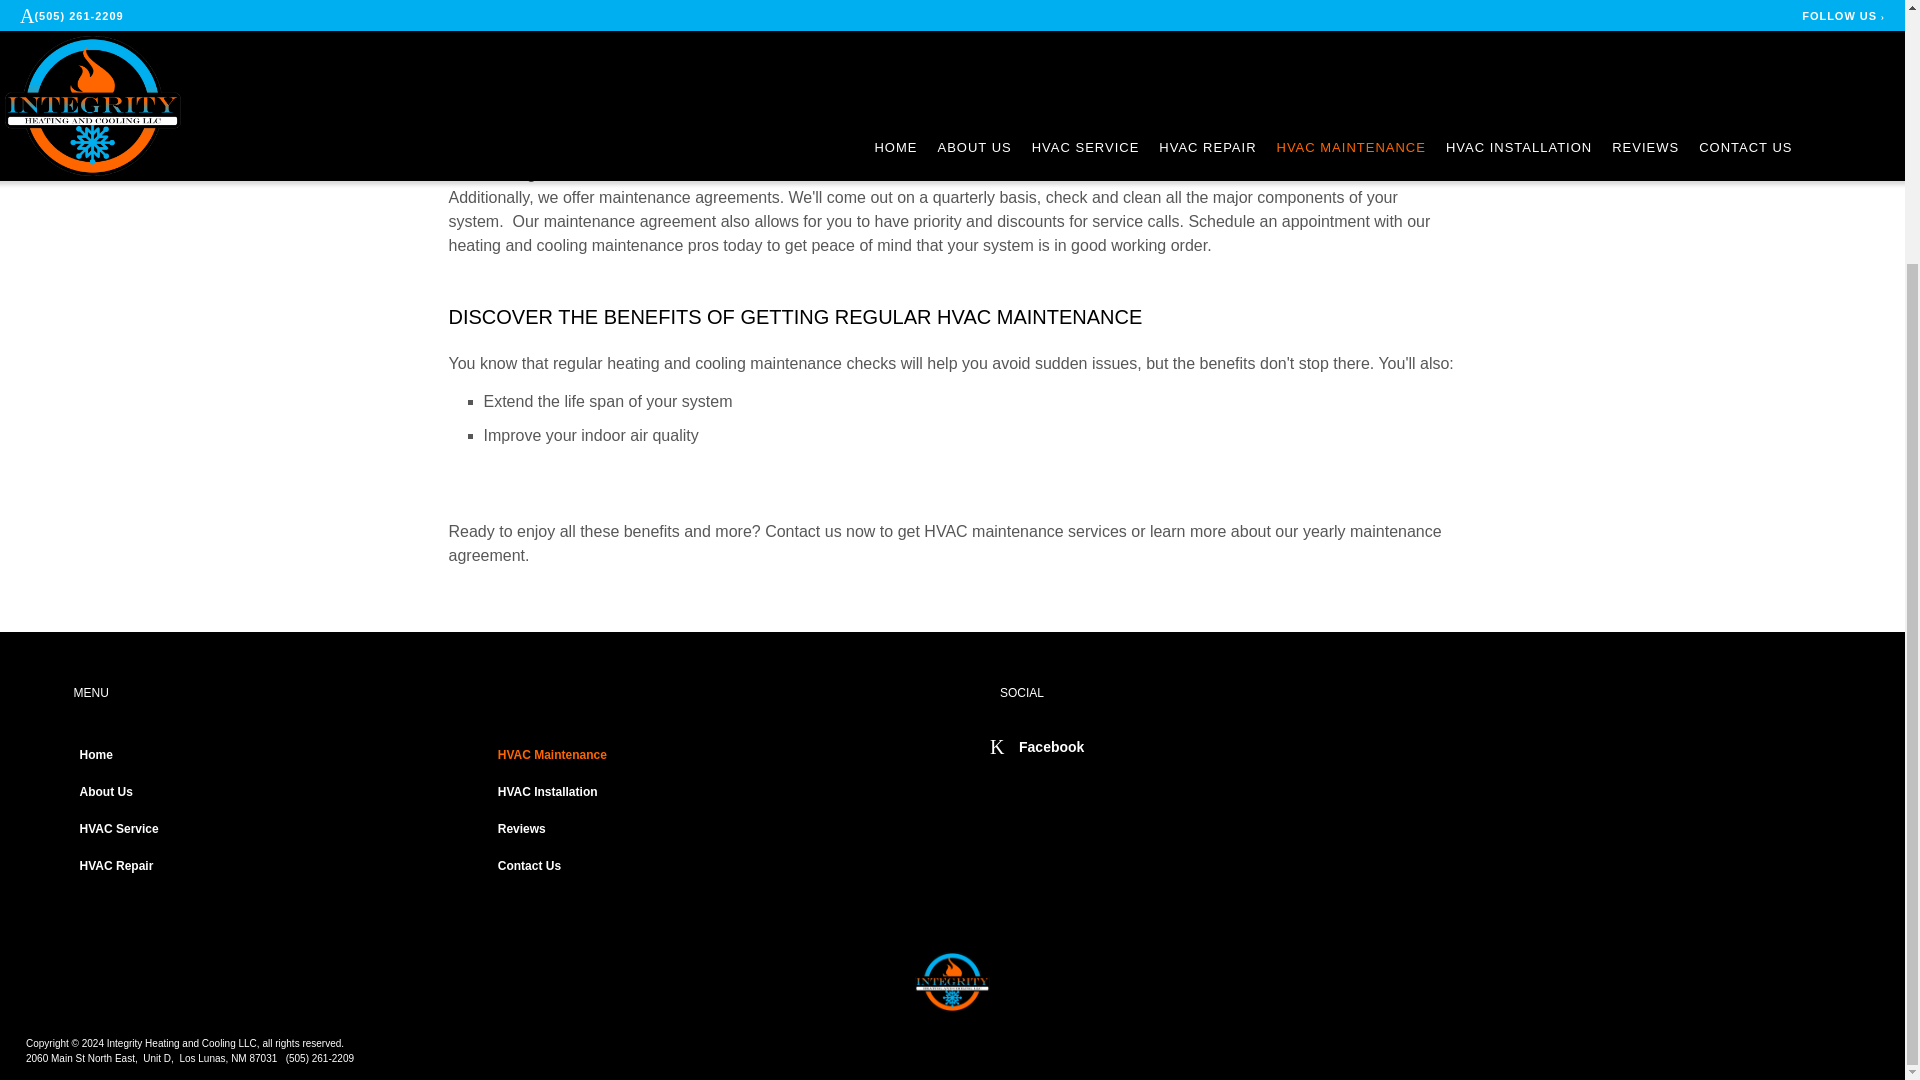 The width and height of the screenshot is (1920, 1080). I want to click on Contact Us, so click(698, 868).